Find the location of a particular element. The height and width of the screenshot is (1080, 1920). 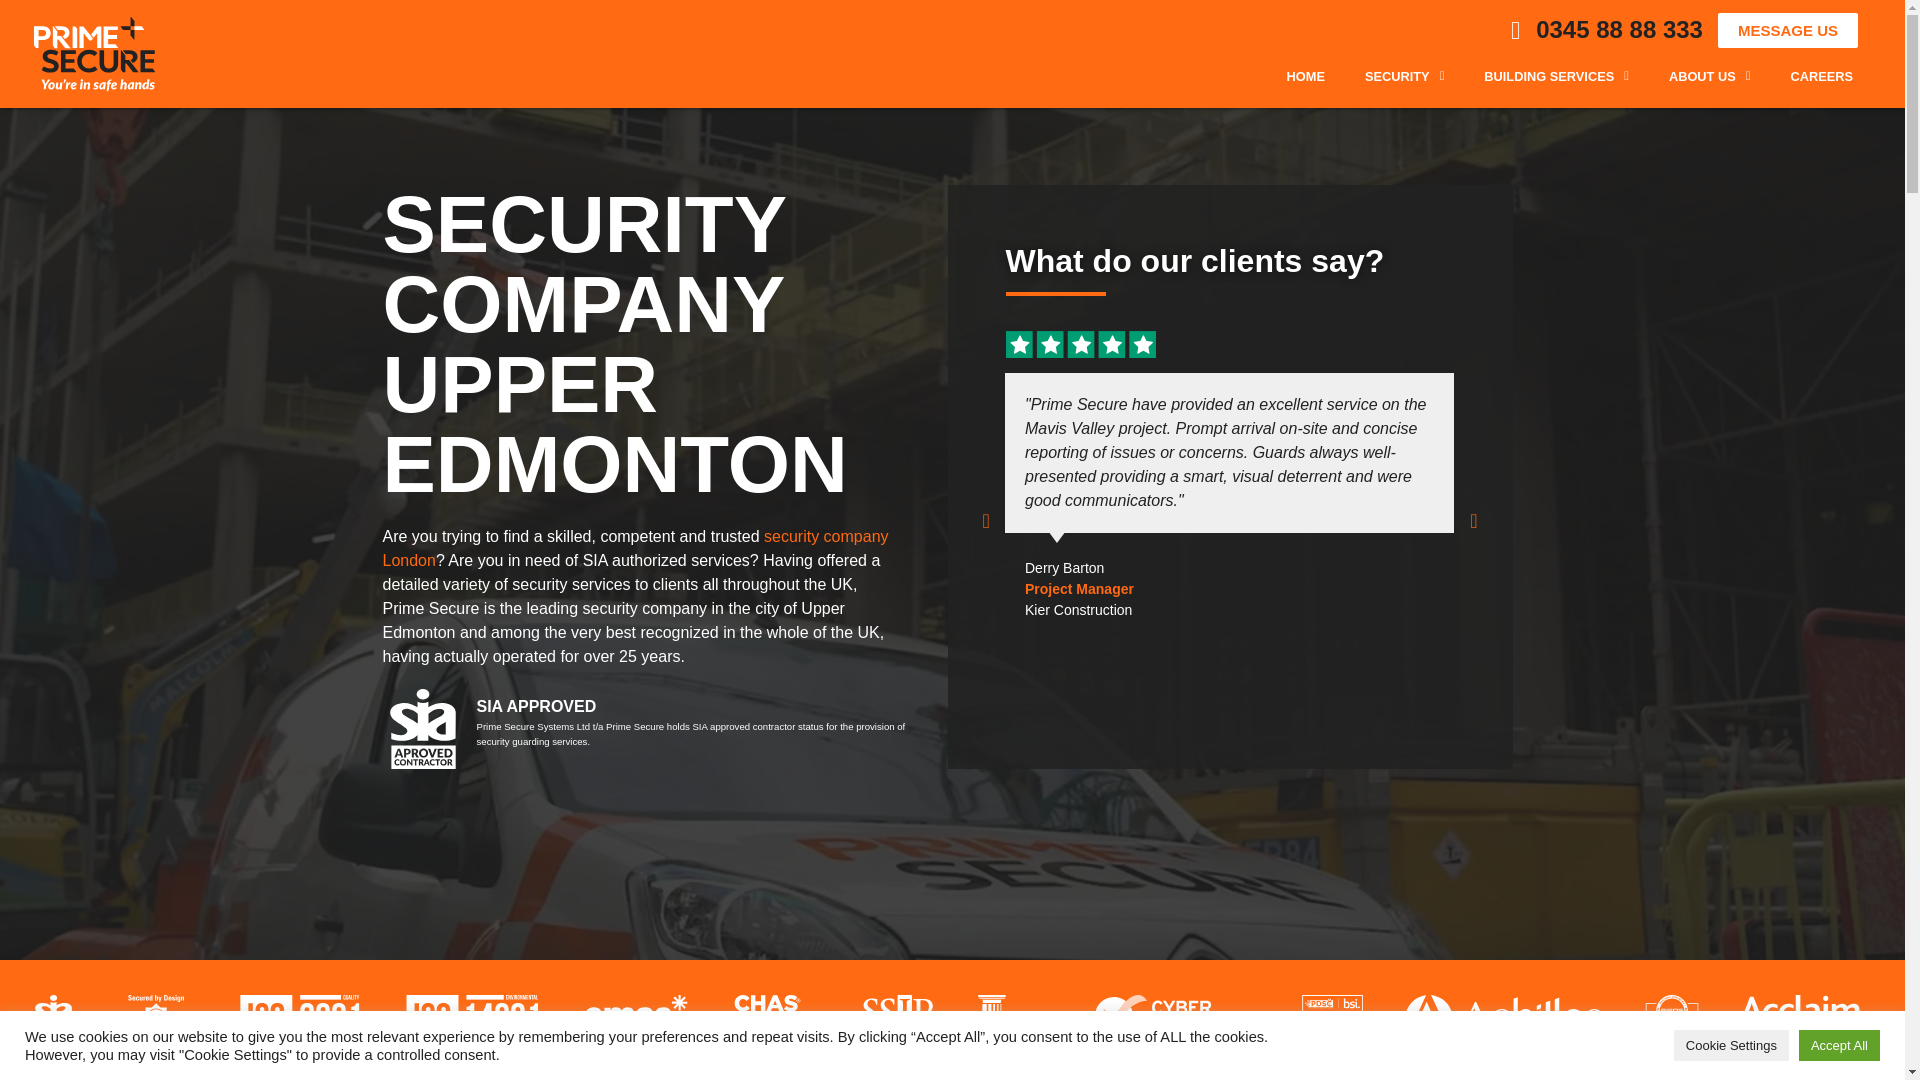

HOME is located at coordinates (1306, 77).